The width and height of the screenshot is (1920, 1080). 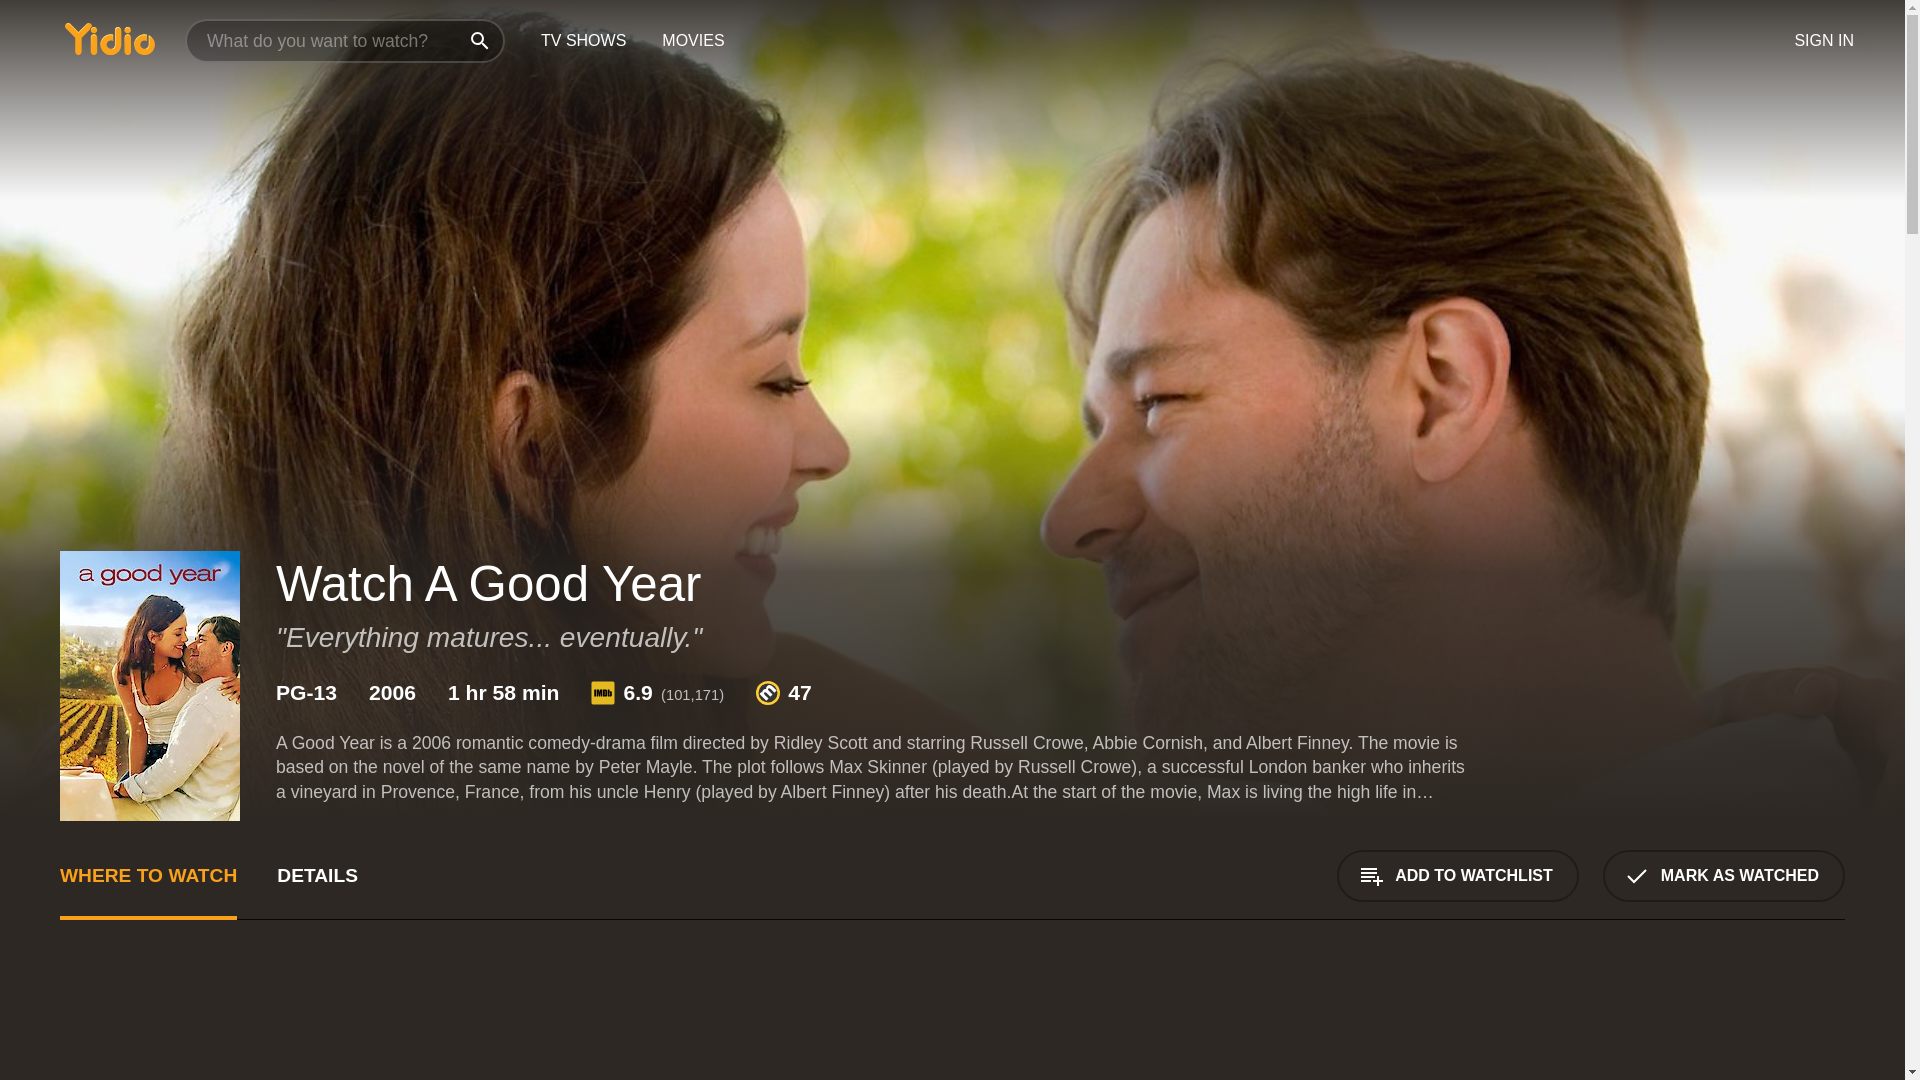 What do you see at coordinates (109, 38) in the screenshot?
I see `Yidio` at bounding box center [109, 38].